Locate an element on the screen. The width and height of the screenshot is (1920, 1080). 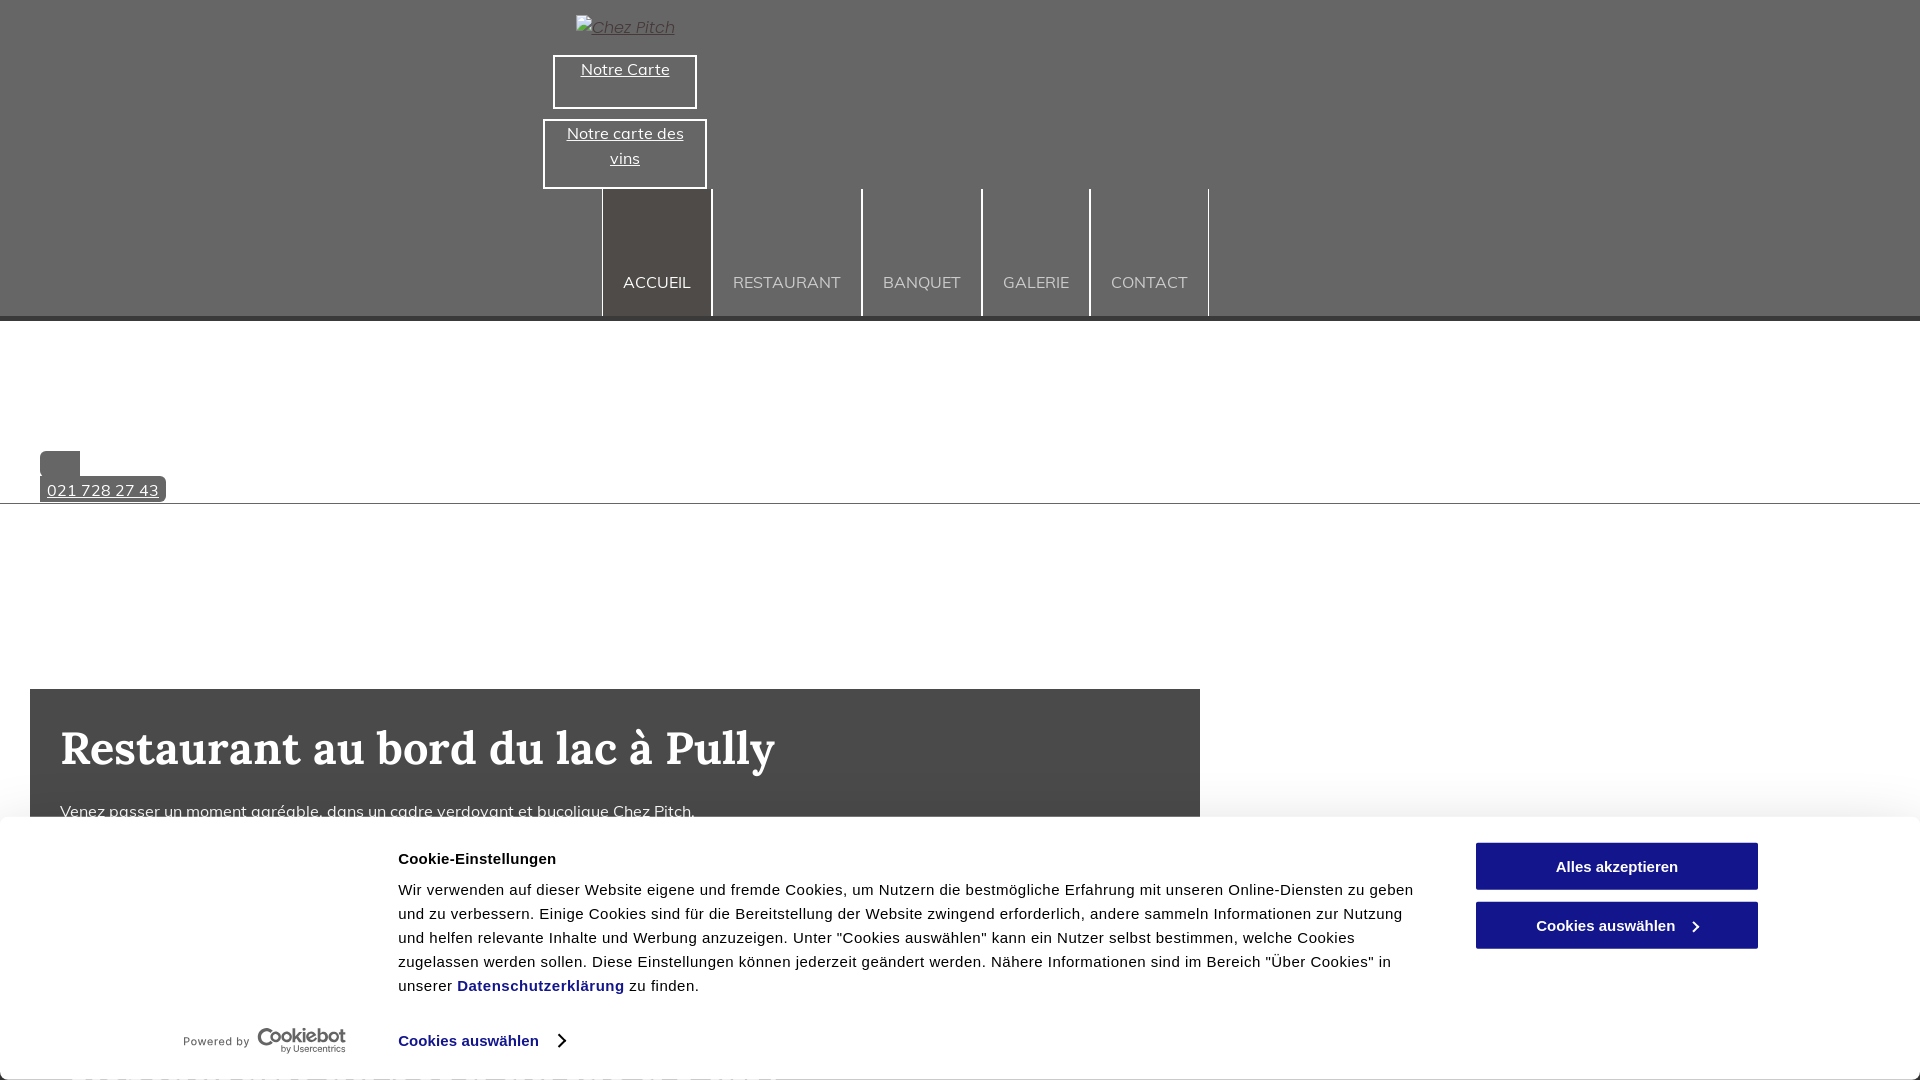
ACCUEIL is located at coordinates (657, 252).